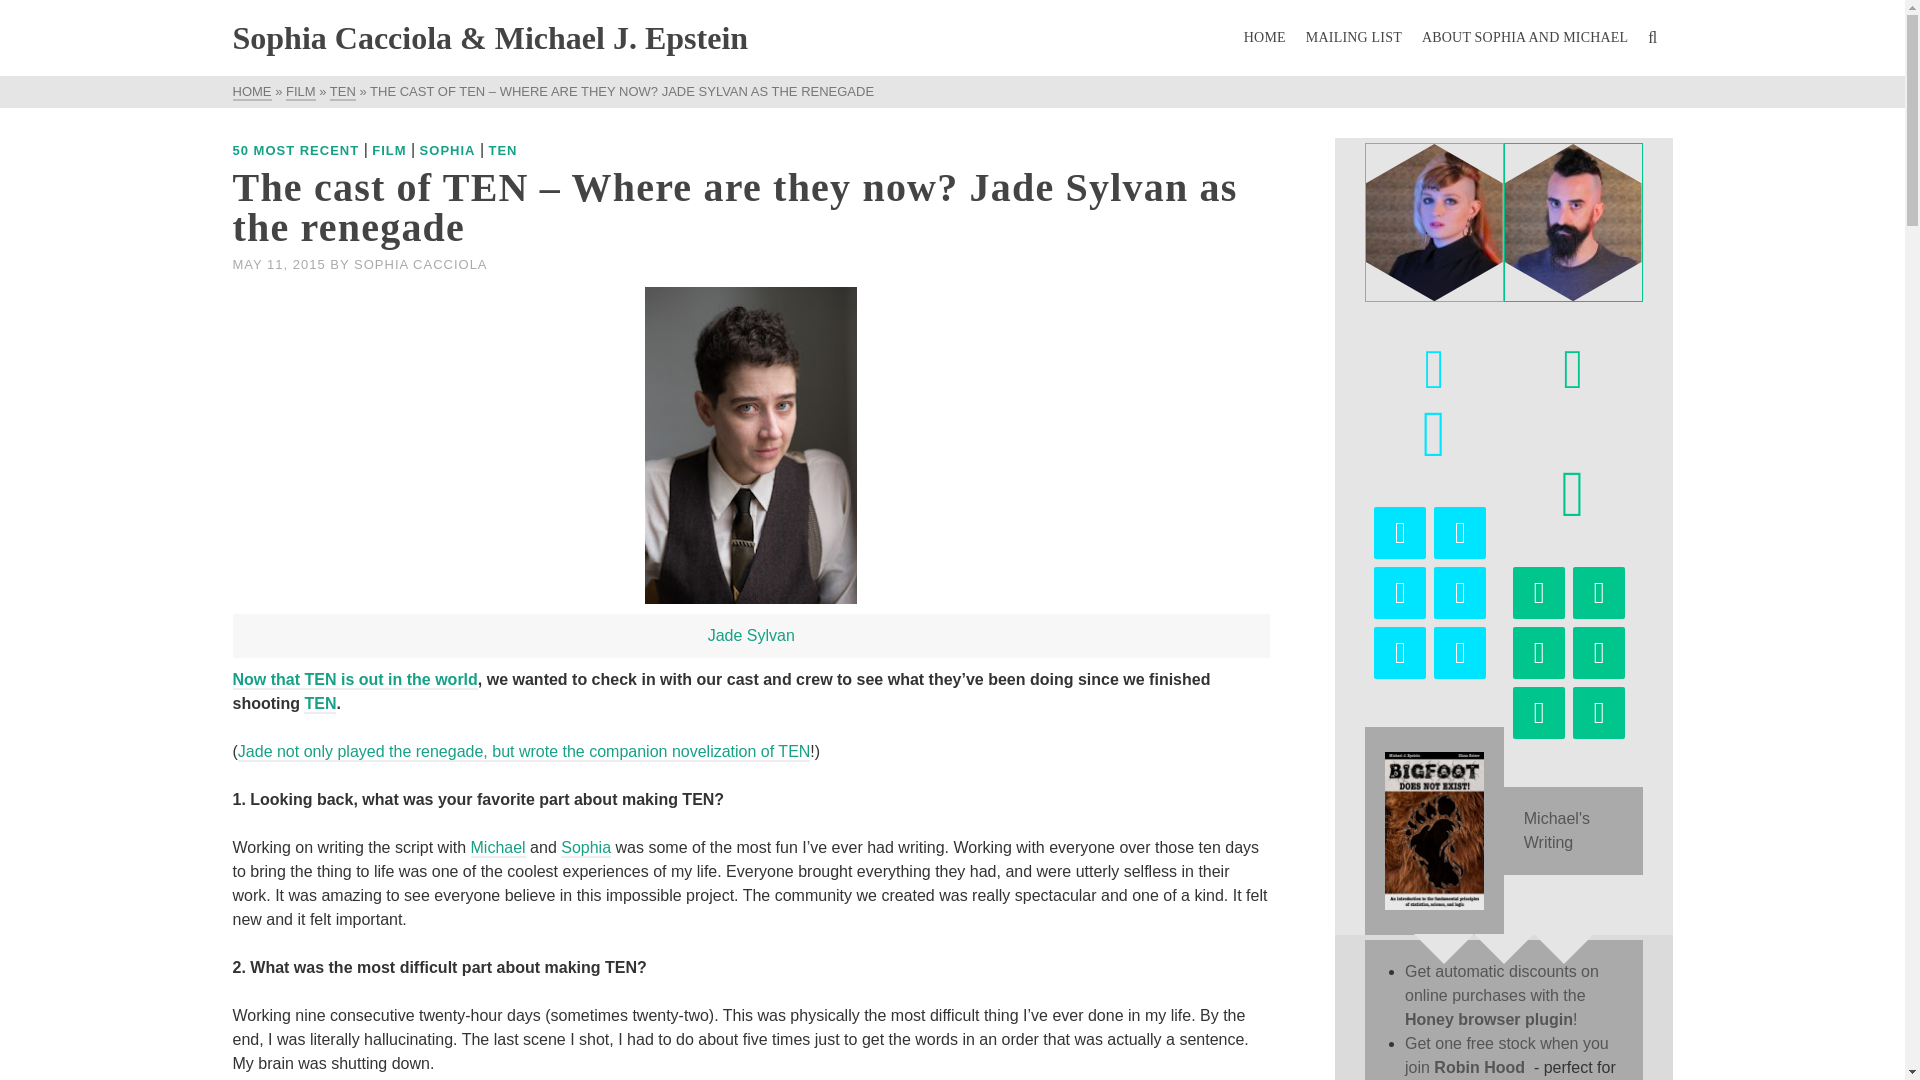  What do you see at coordinates (1598, 653) in the screenshot?
I see `Instagram` at bounding box center [1598, 653].